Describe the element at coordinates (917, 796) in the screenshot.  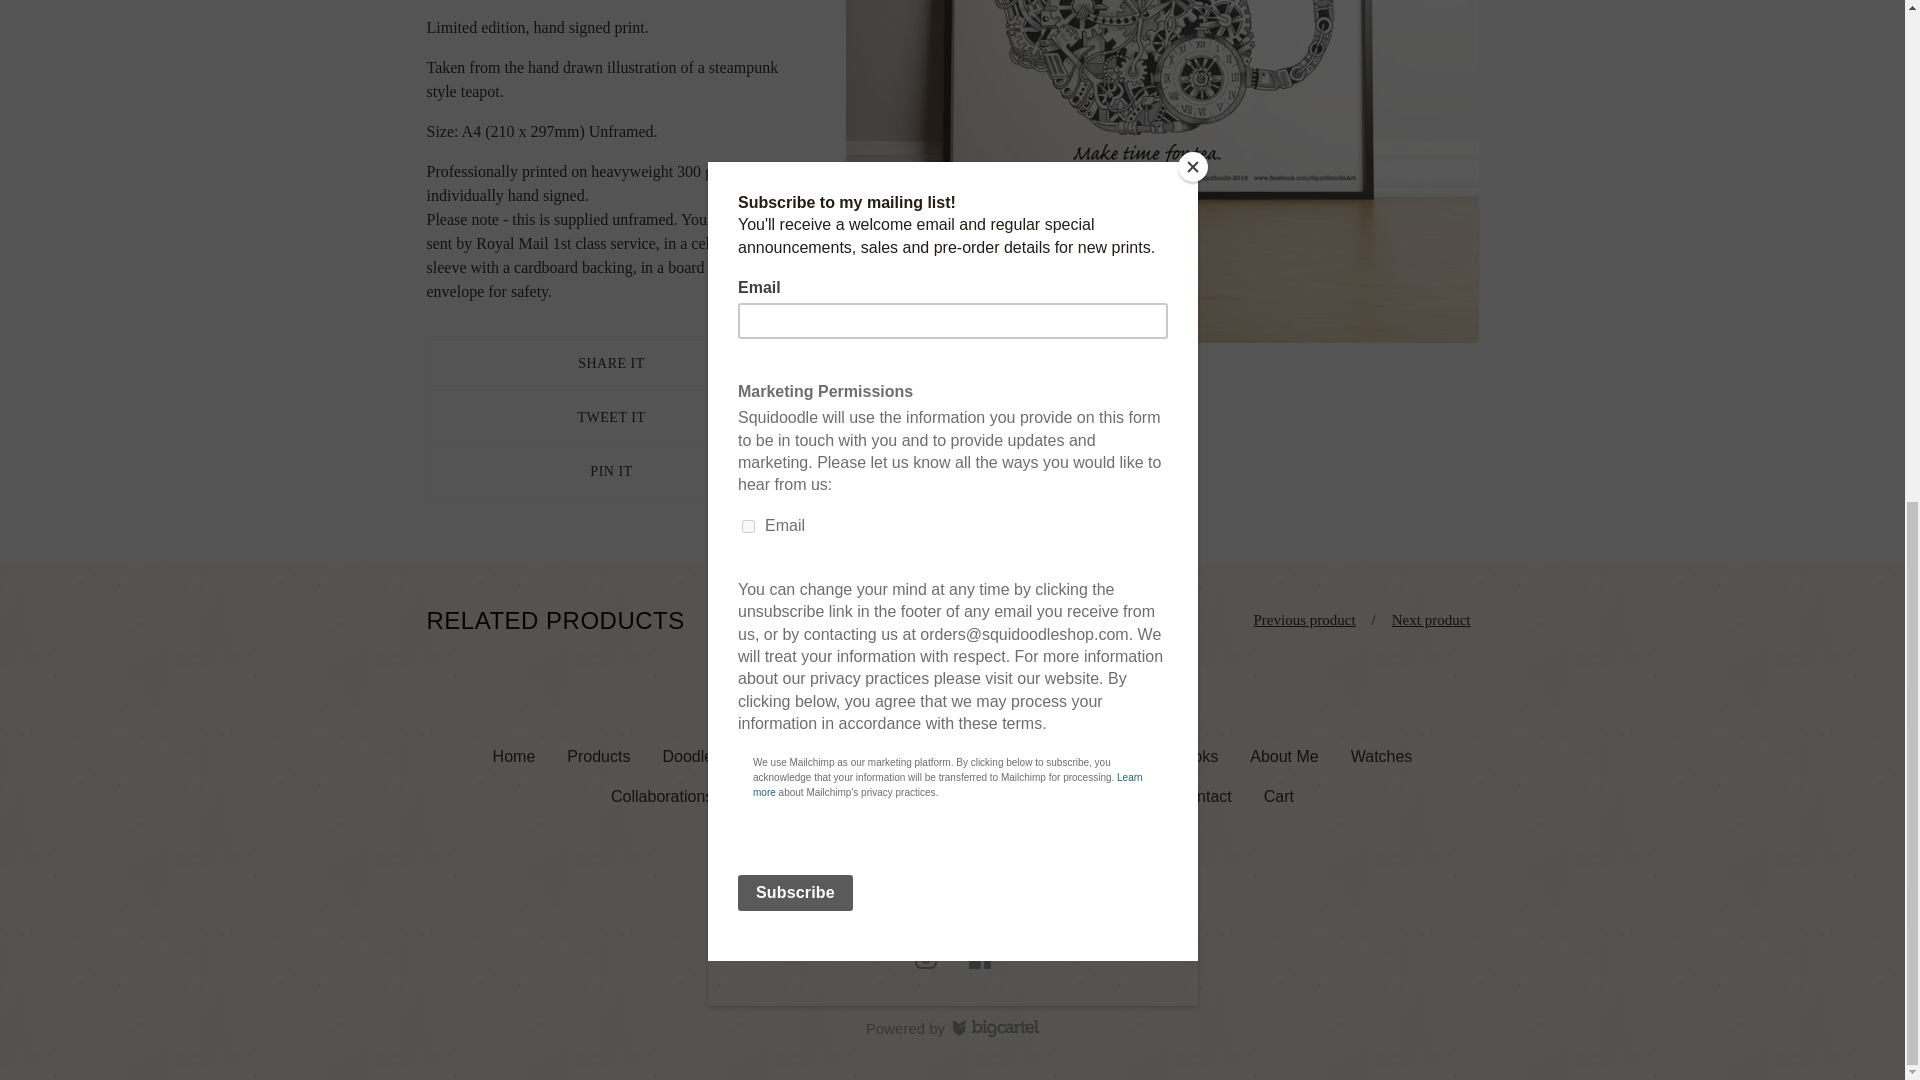
I see `The No Rules Journal` at that location.